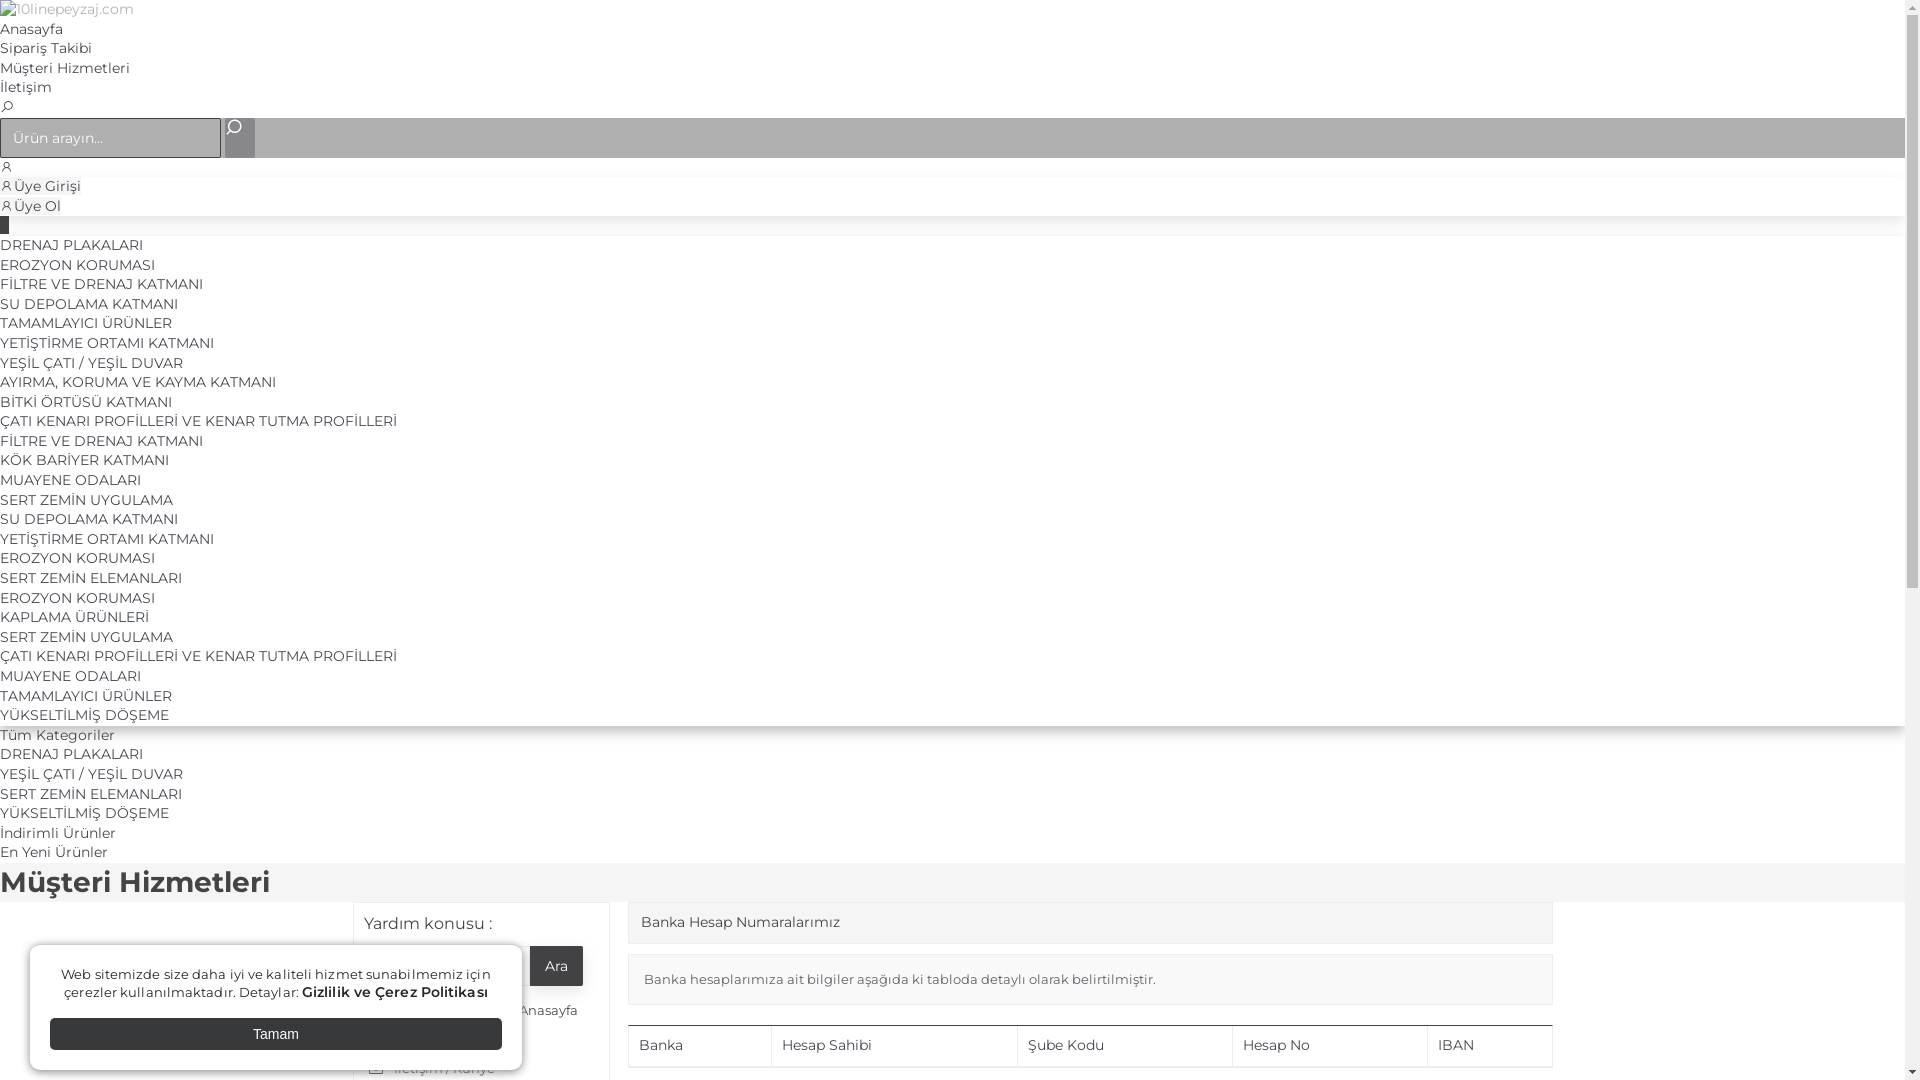  Describe the element at coordinates (138, 382) in the screenshot. I see `AYIRMA, KORUMA VE KAYMA KATMANI` at that location.